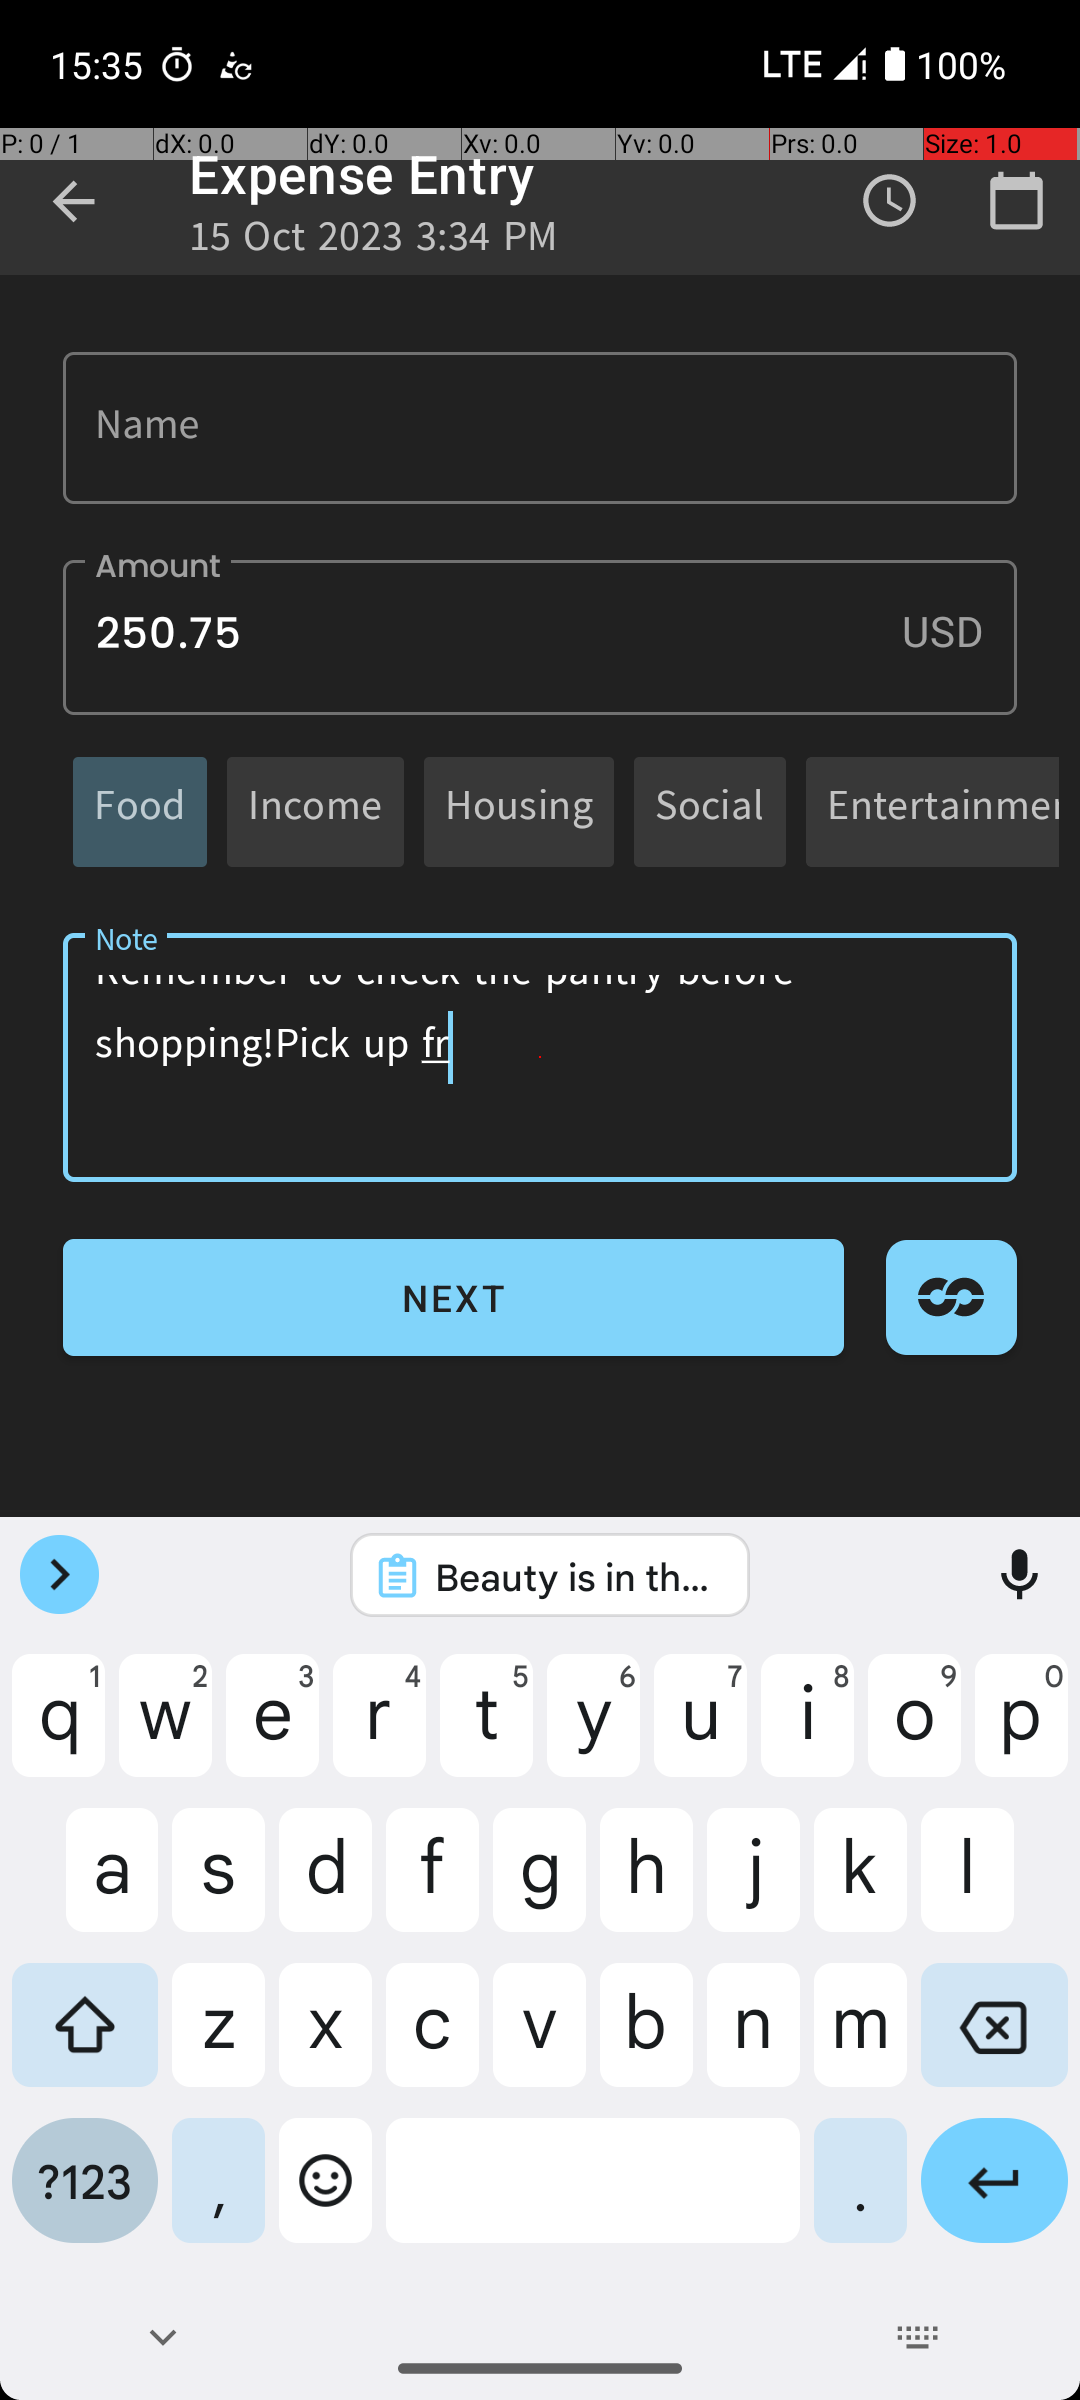 The image size is (1080, 2400). I want to click on Beauty is in the eye of the beholder., so click(576, 1576).